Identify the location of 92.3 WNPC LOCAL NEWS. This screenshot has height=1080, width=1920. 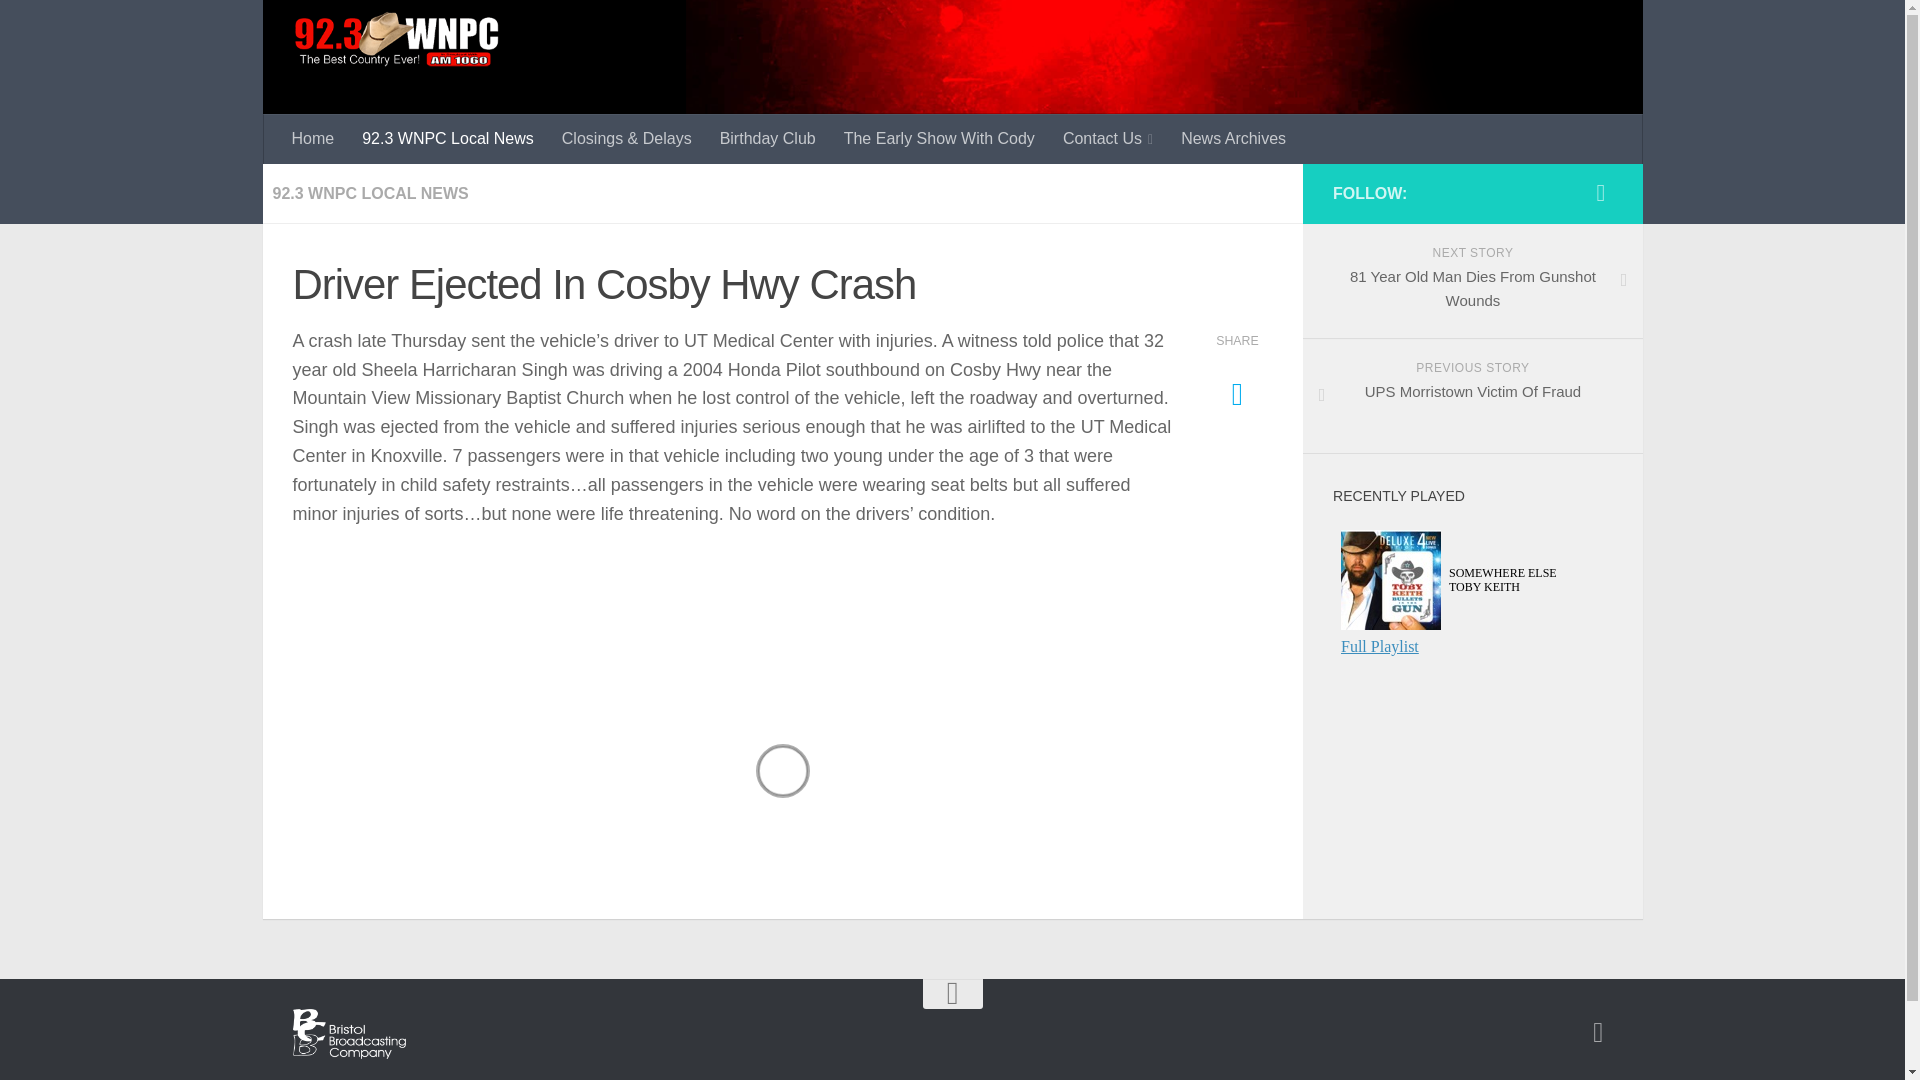
(370, 192).